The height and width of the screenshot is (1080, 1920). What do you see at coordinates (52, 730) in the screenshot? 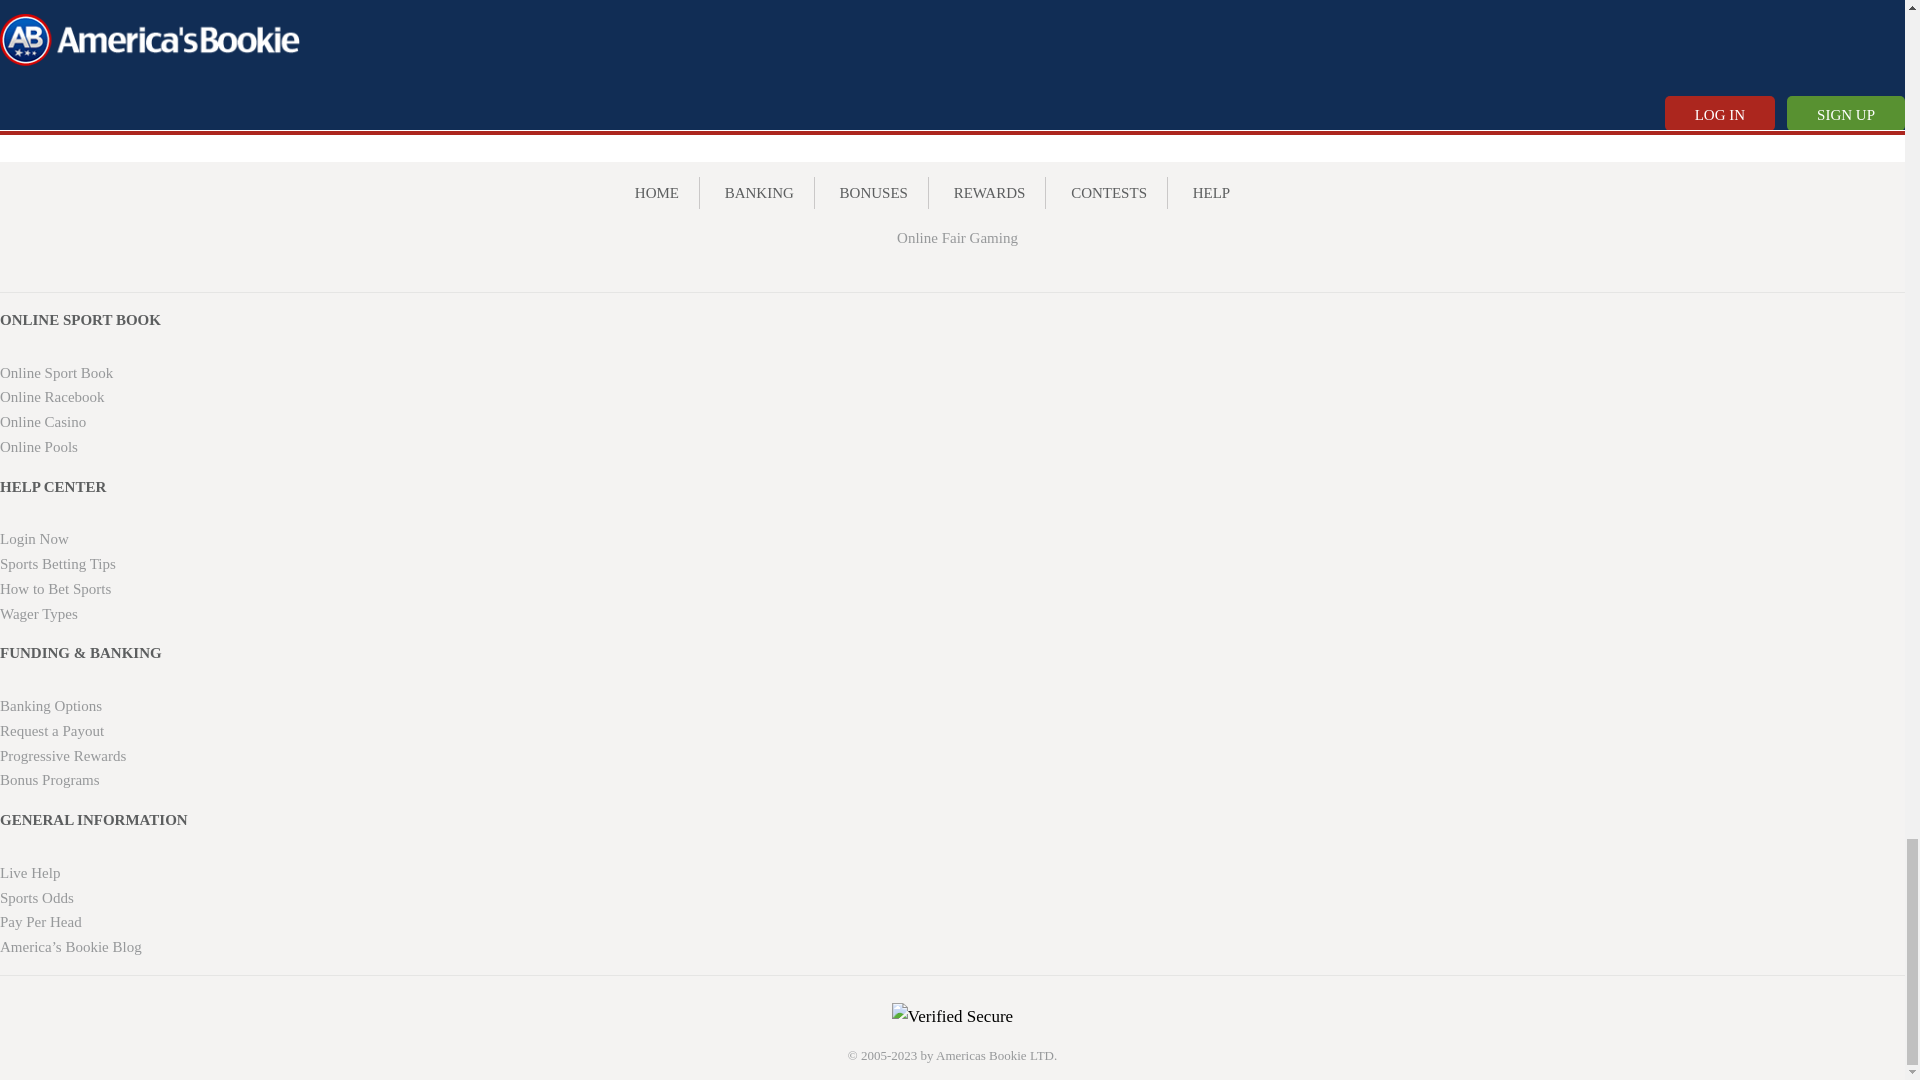
I see `Request a Payout` at bounding box center [52, 730].